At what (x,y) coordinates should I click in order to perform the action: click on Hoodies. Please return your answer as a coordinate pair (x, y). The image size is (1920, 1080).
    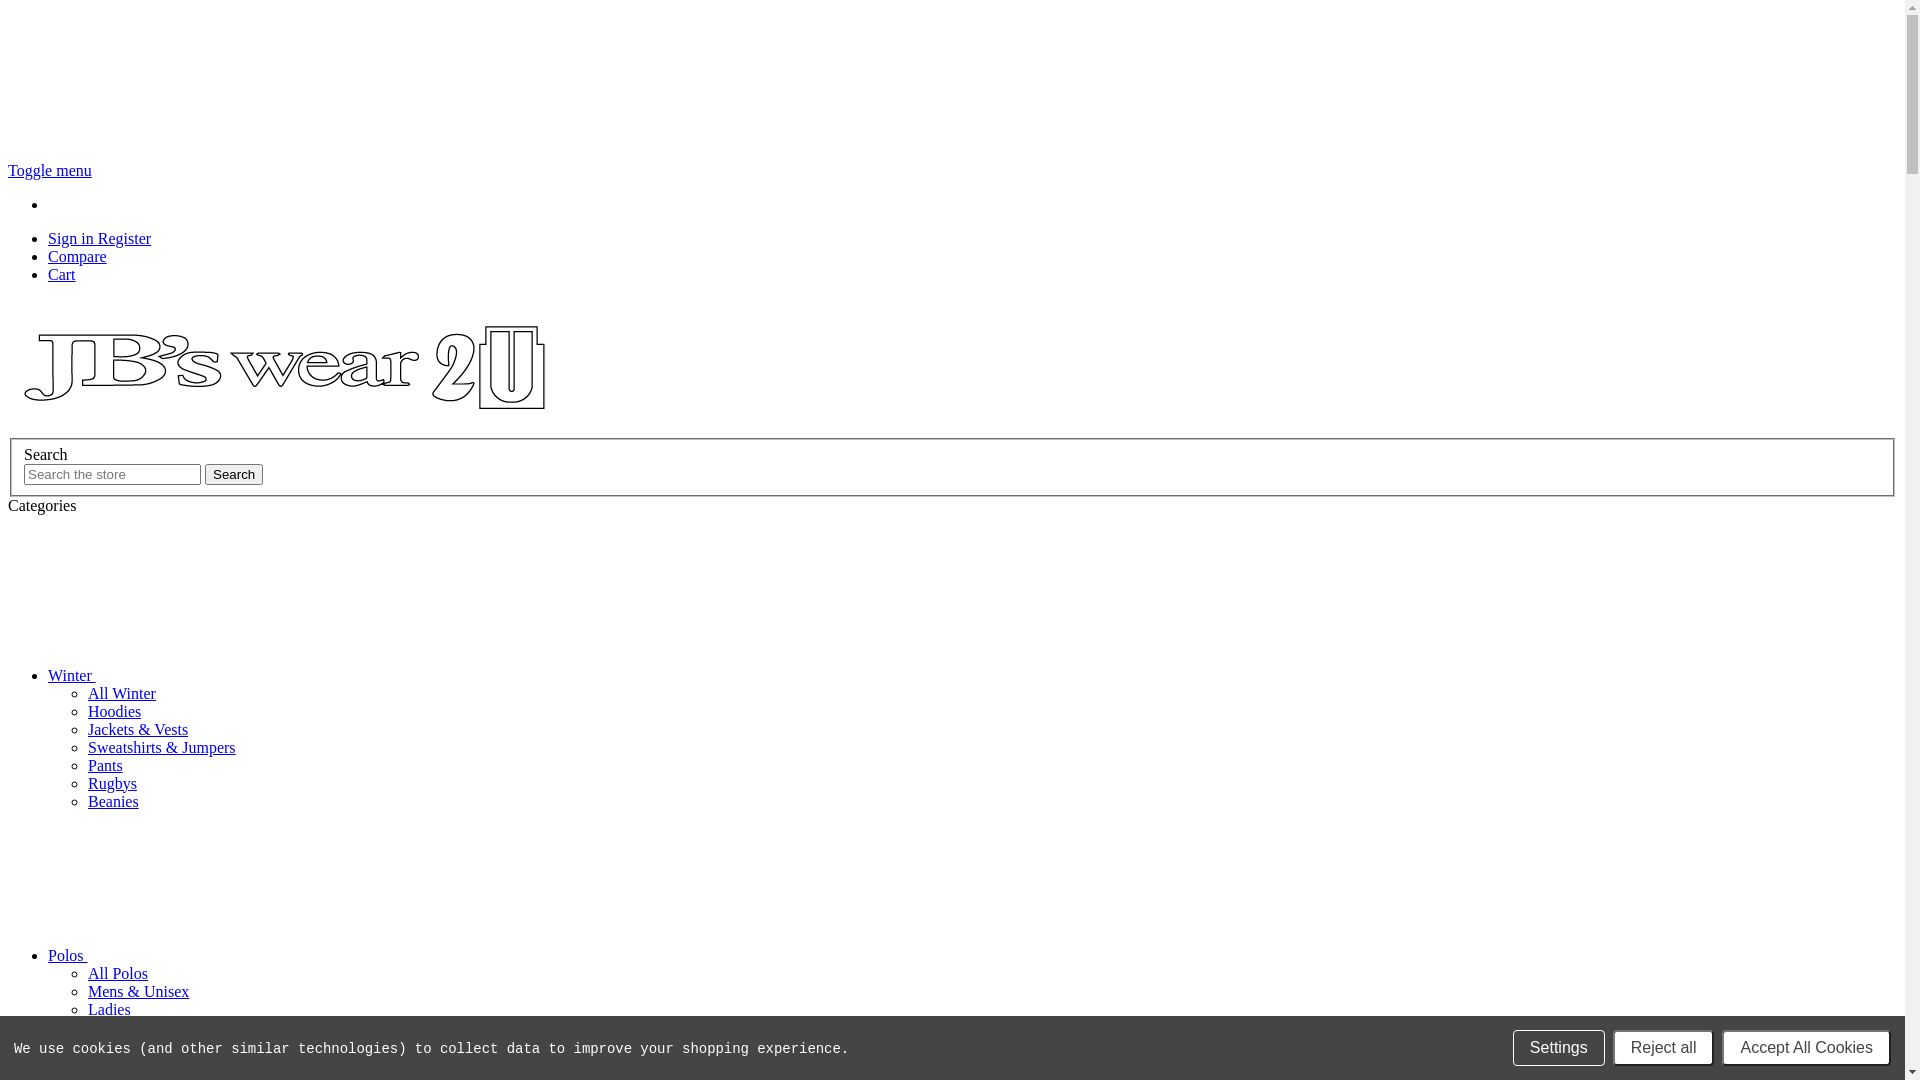
    Looking at the image, I should click on (114, 712).